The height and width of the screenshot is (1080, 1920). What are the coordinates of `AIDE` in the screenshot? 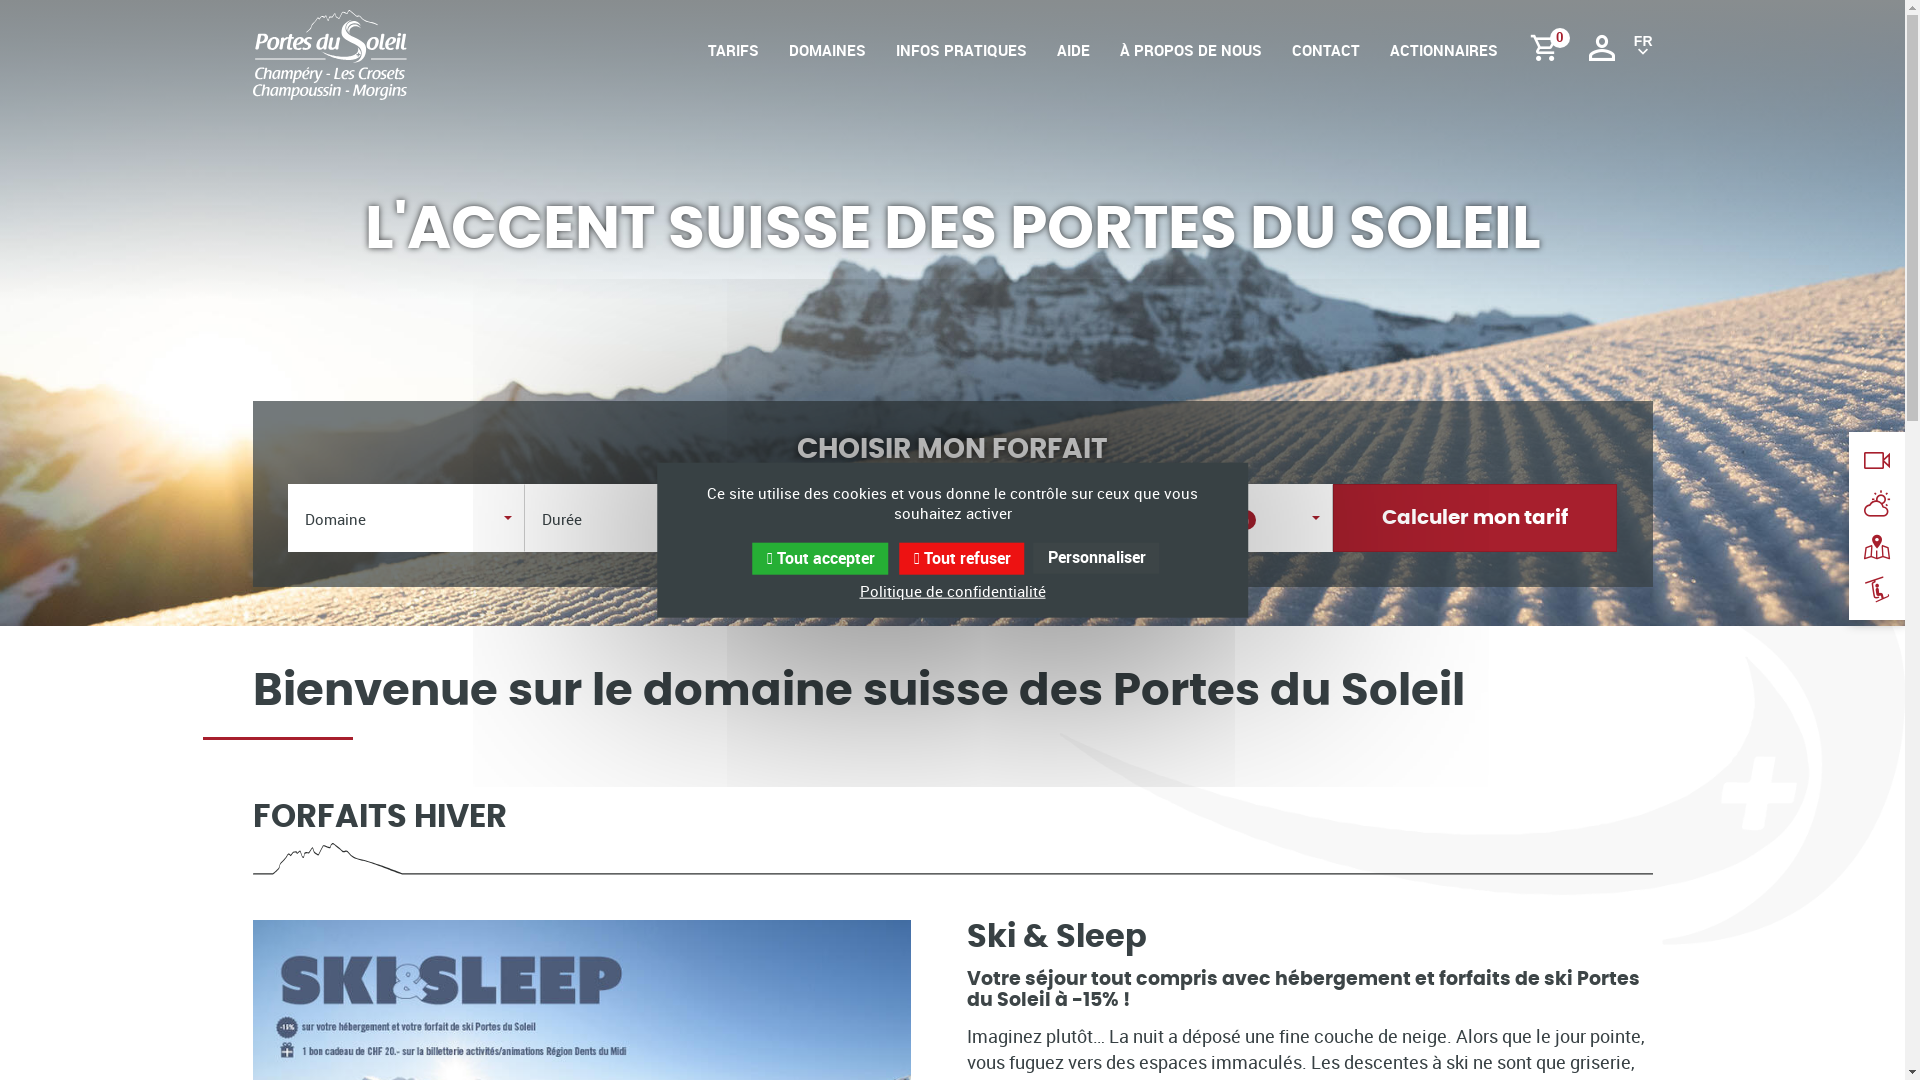 It's located at (1072, 70).